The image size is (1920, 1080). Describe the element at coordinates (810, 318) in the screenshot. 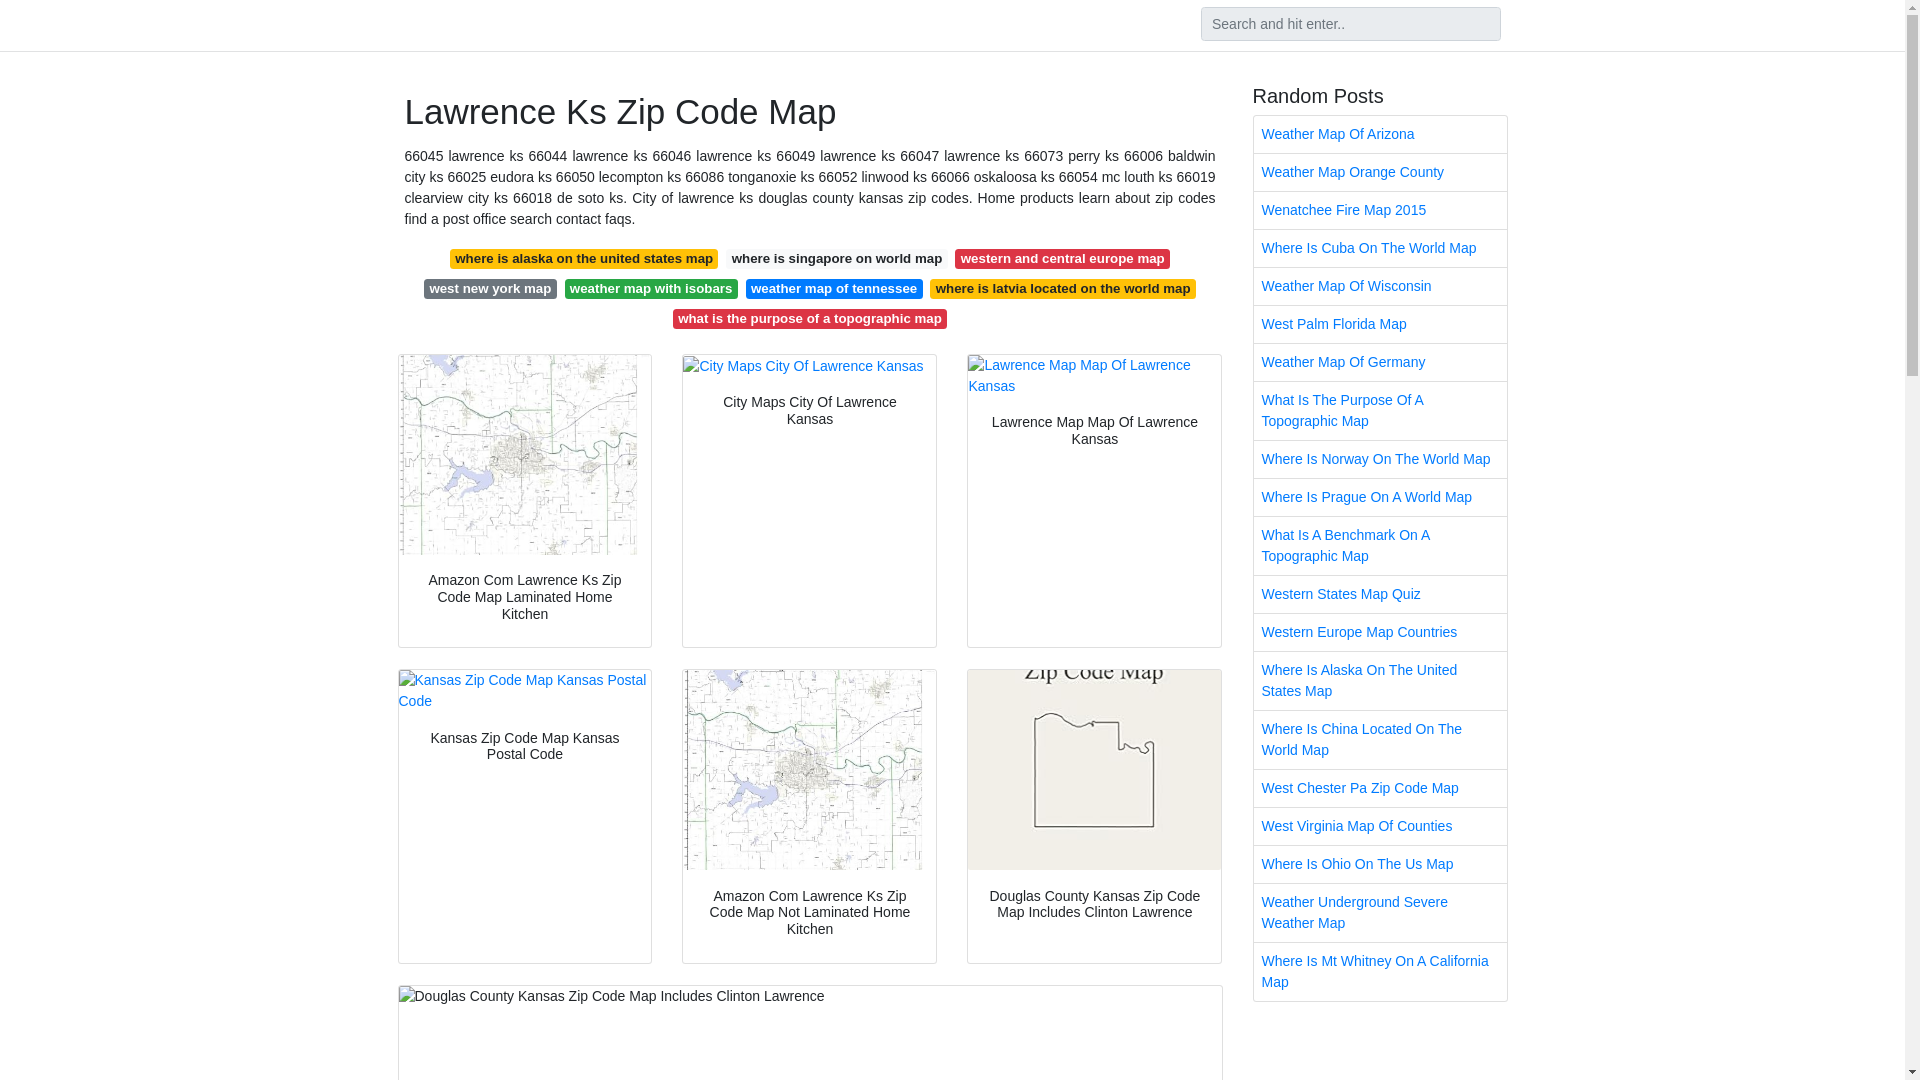

I see `what is the purpose of a topographic map` at that location.